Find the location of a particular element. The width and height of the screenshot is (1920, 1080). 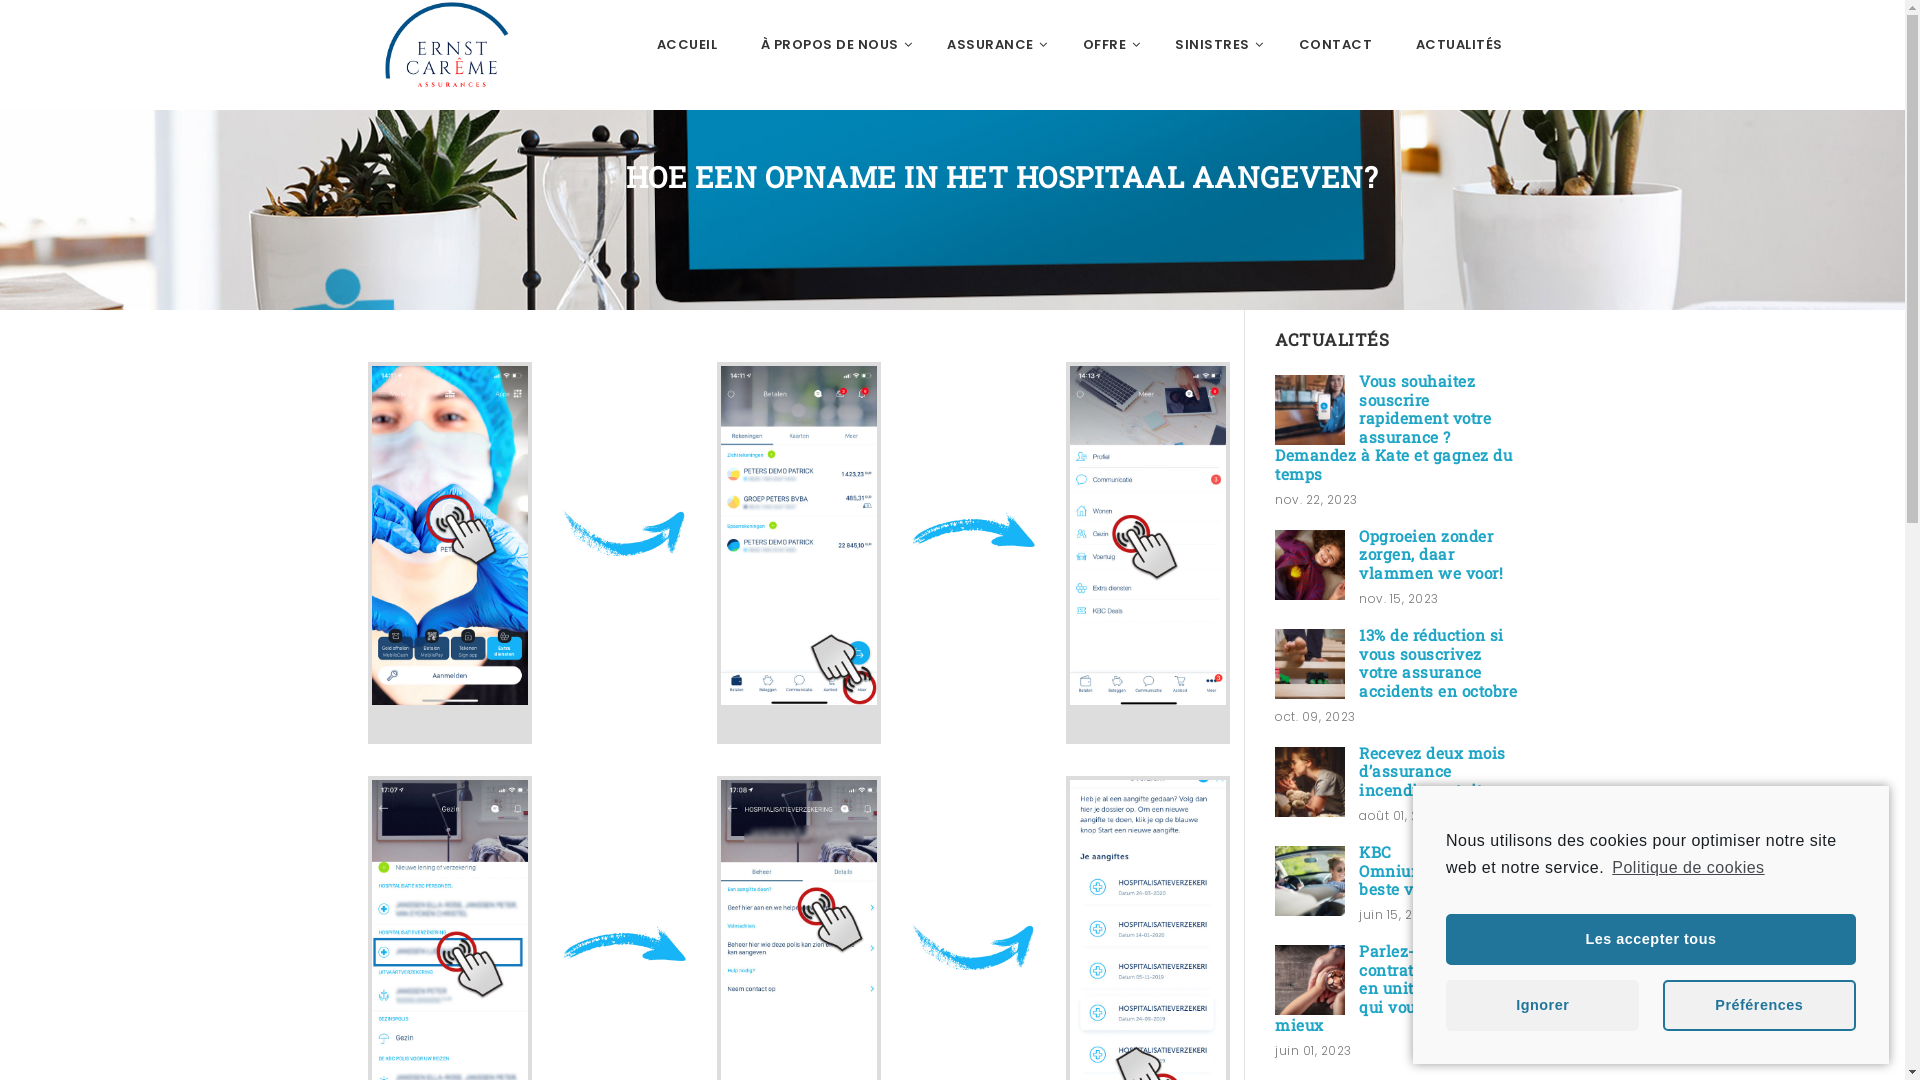

CONTACT is located at coordinates (1335, 45).